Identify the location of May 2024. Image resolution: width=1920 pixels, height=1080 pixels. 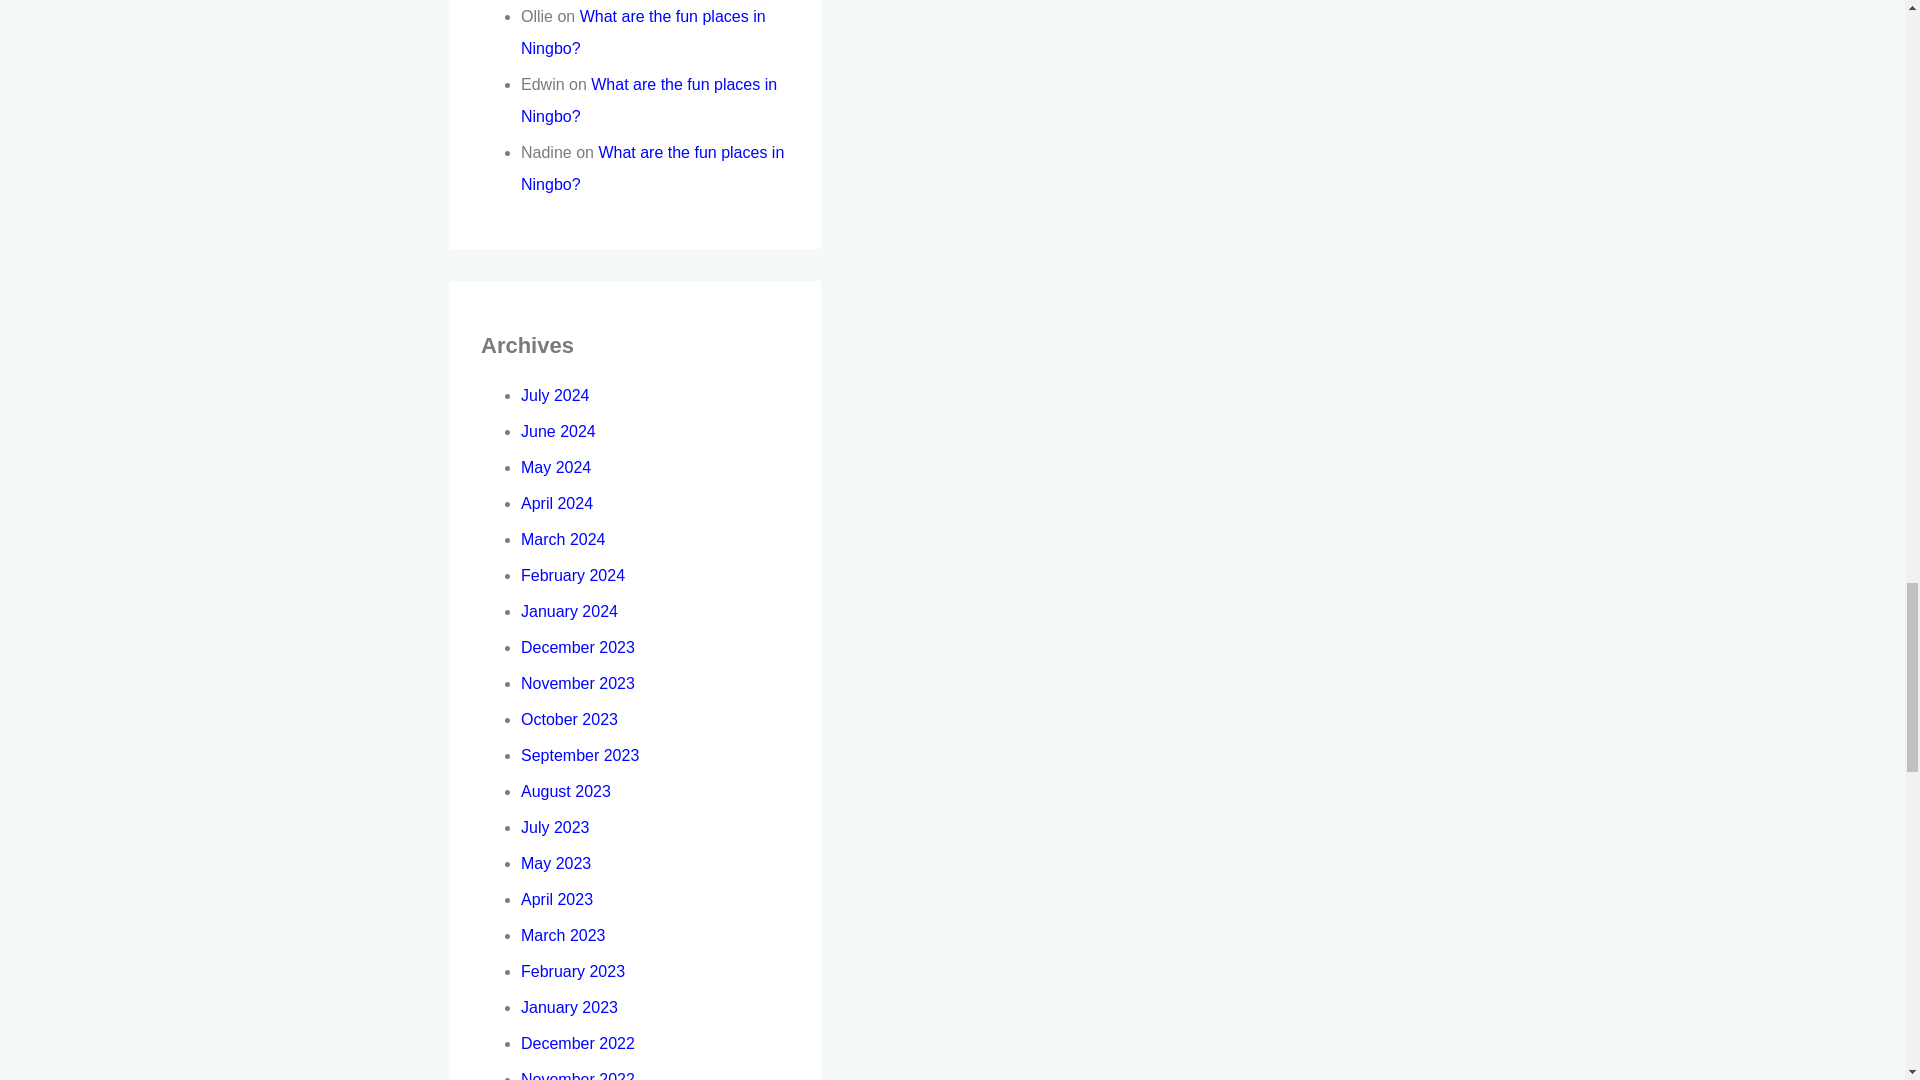
(556, 468).